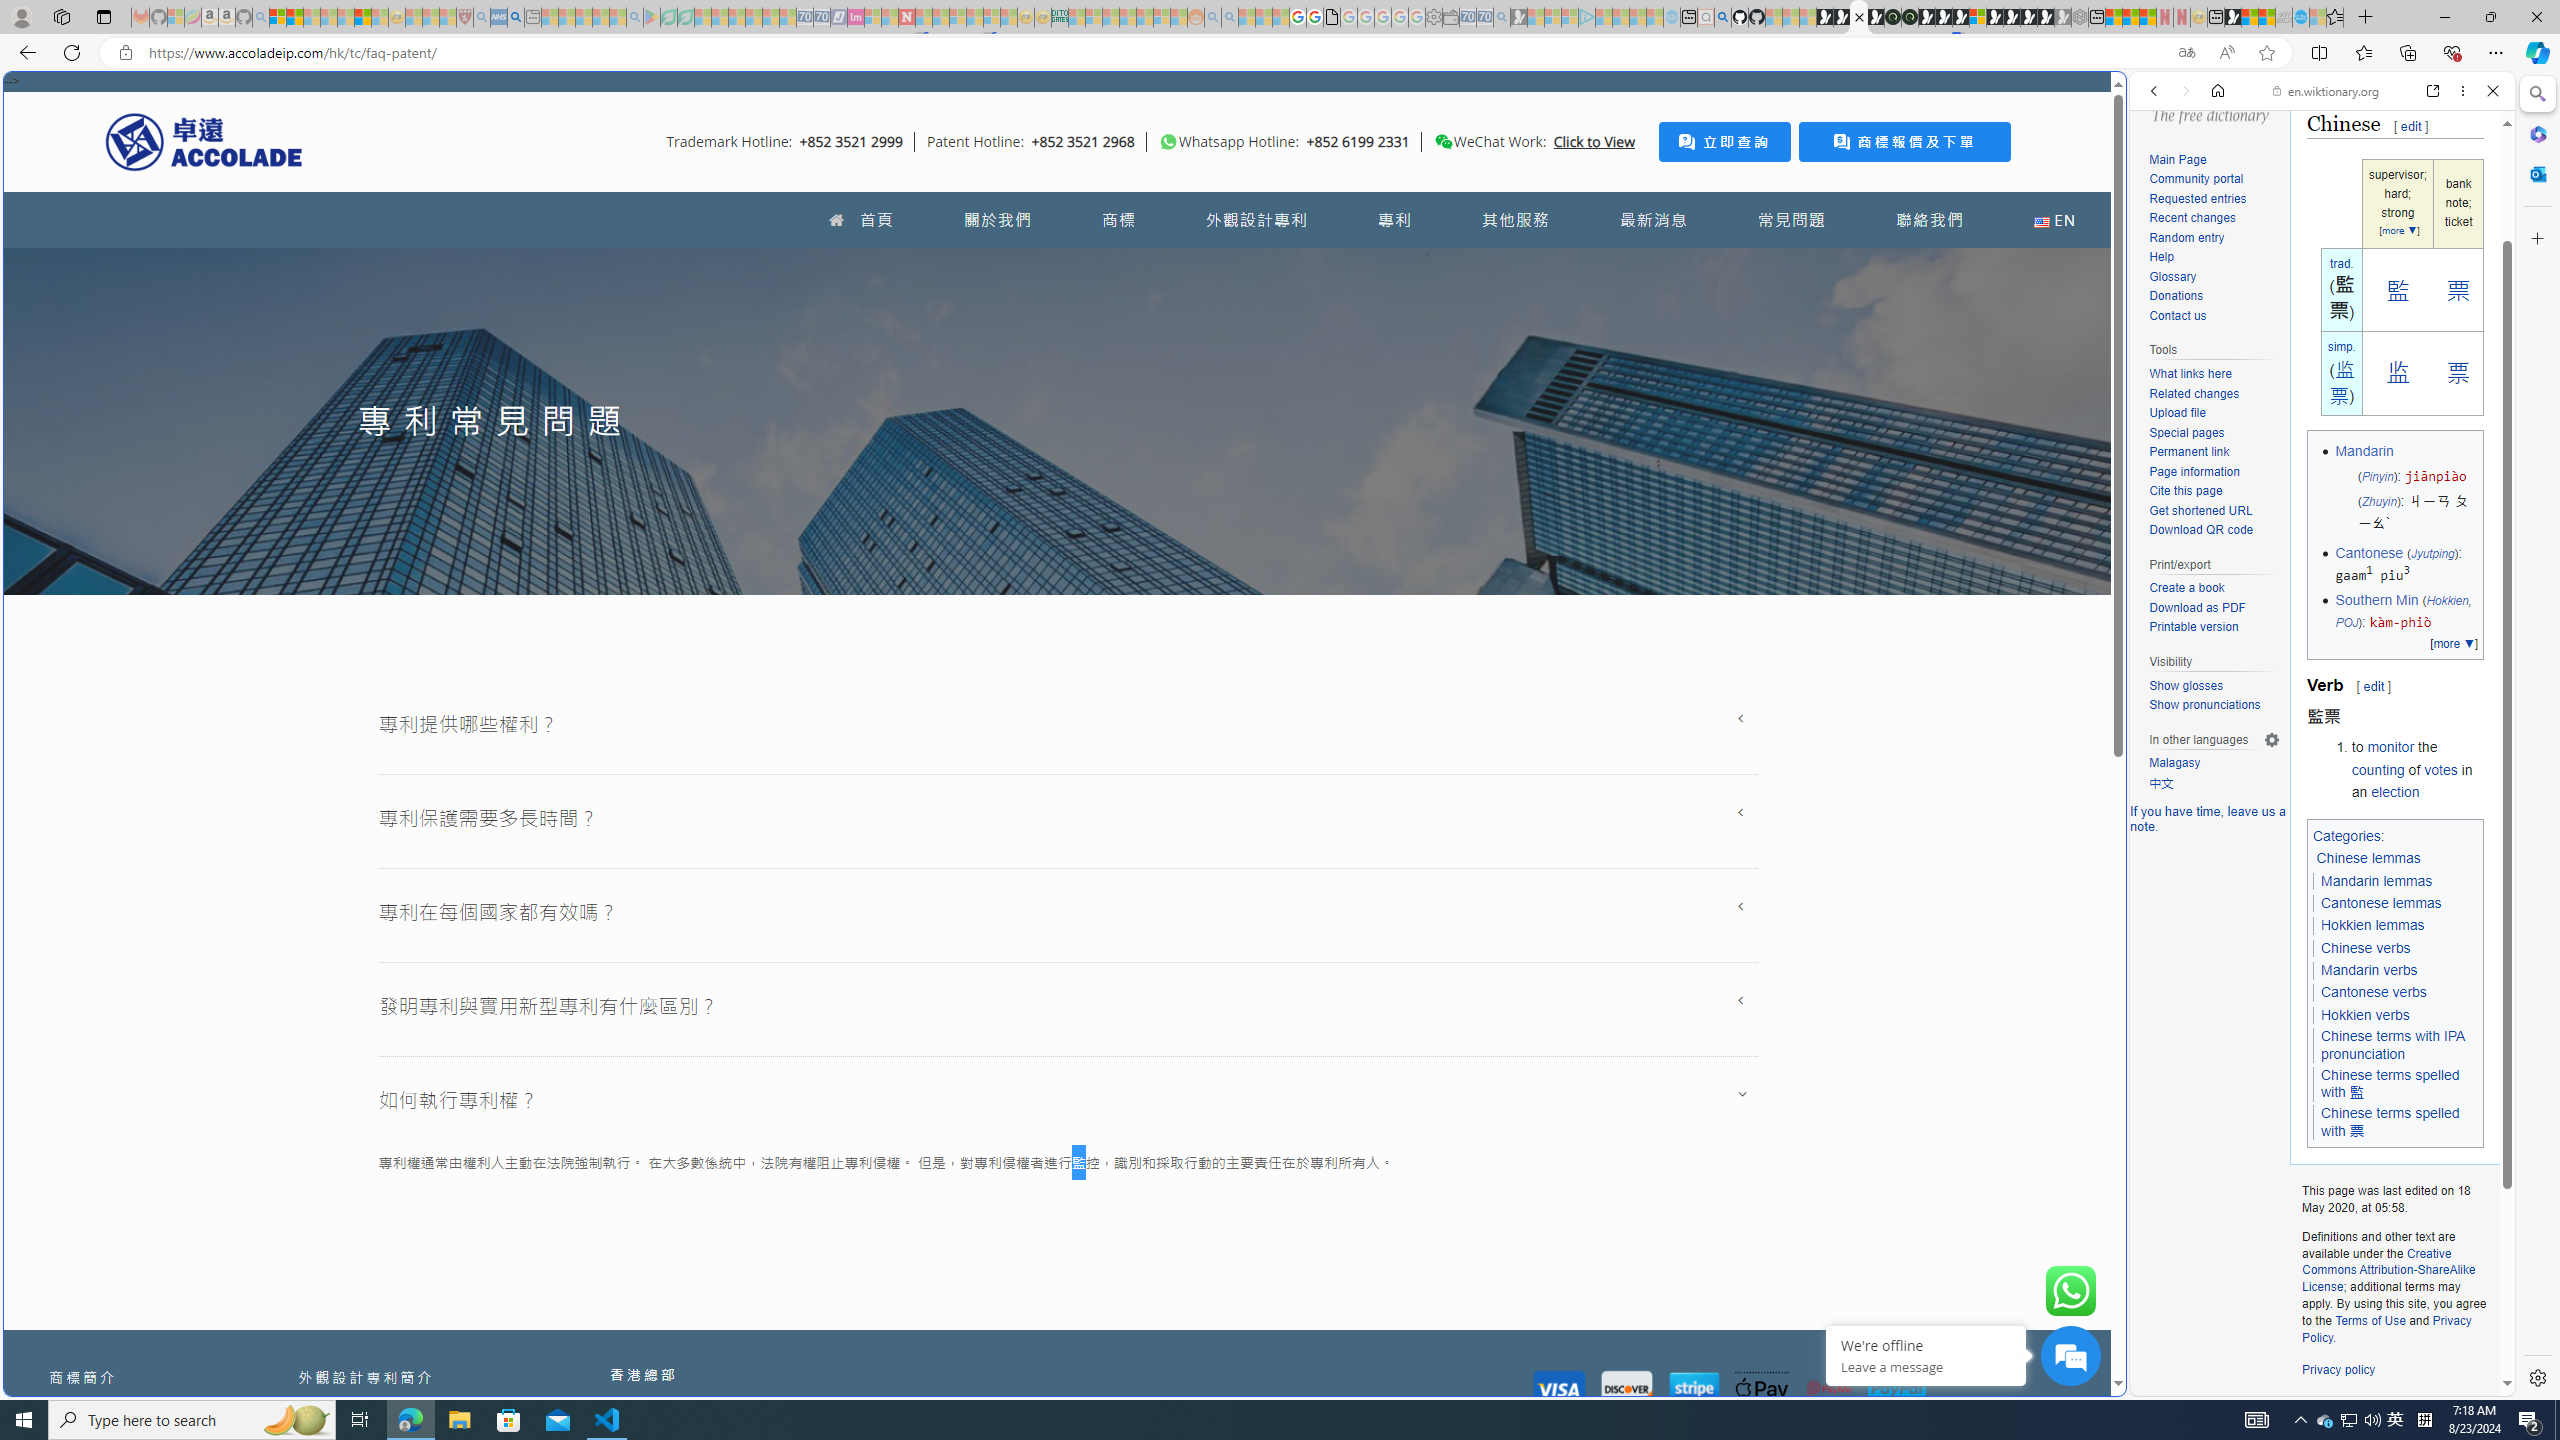  What do you see at coordinates (2176, 296) in the screenshot?
I see `Donations` at bounding box center [2176, 296].